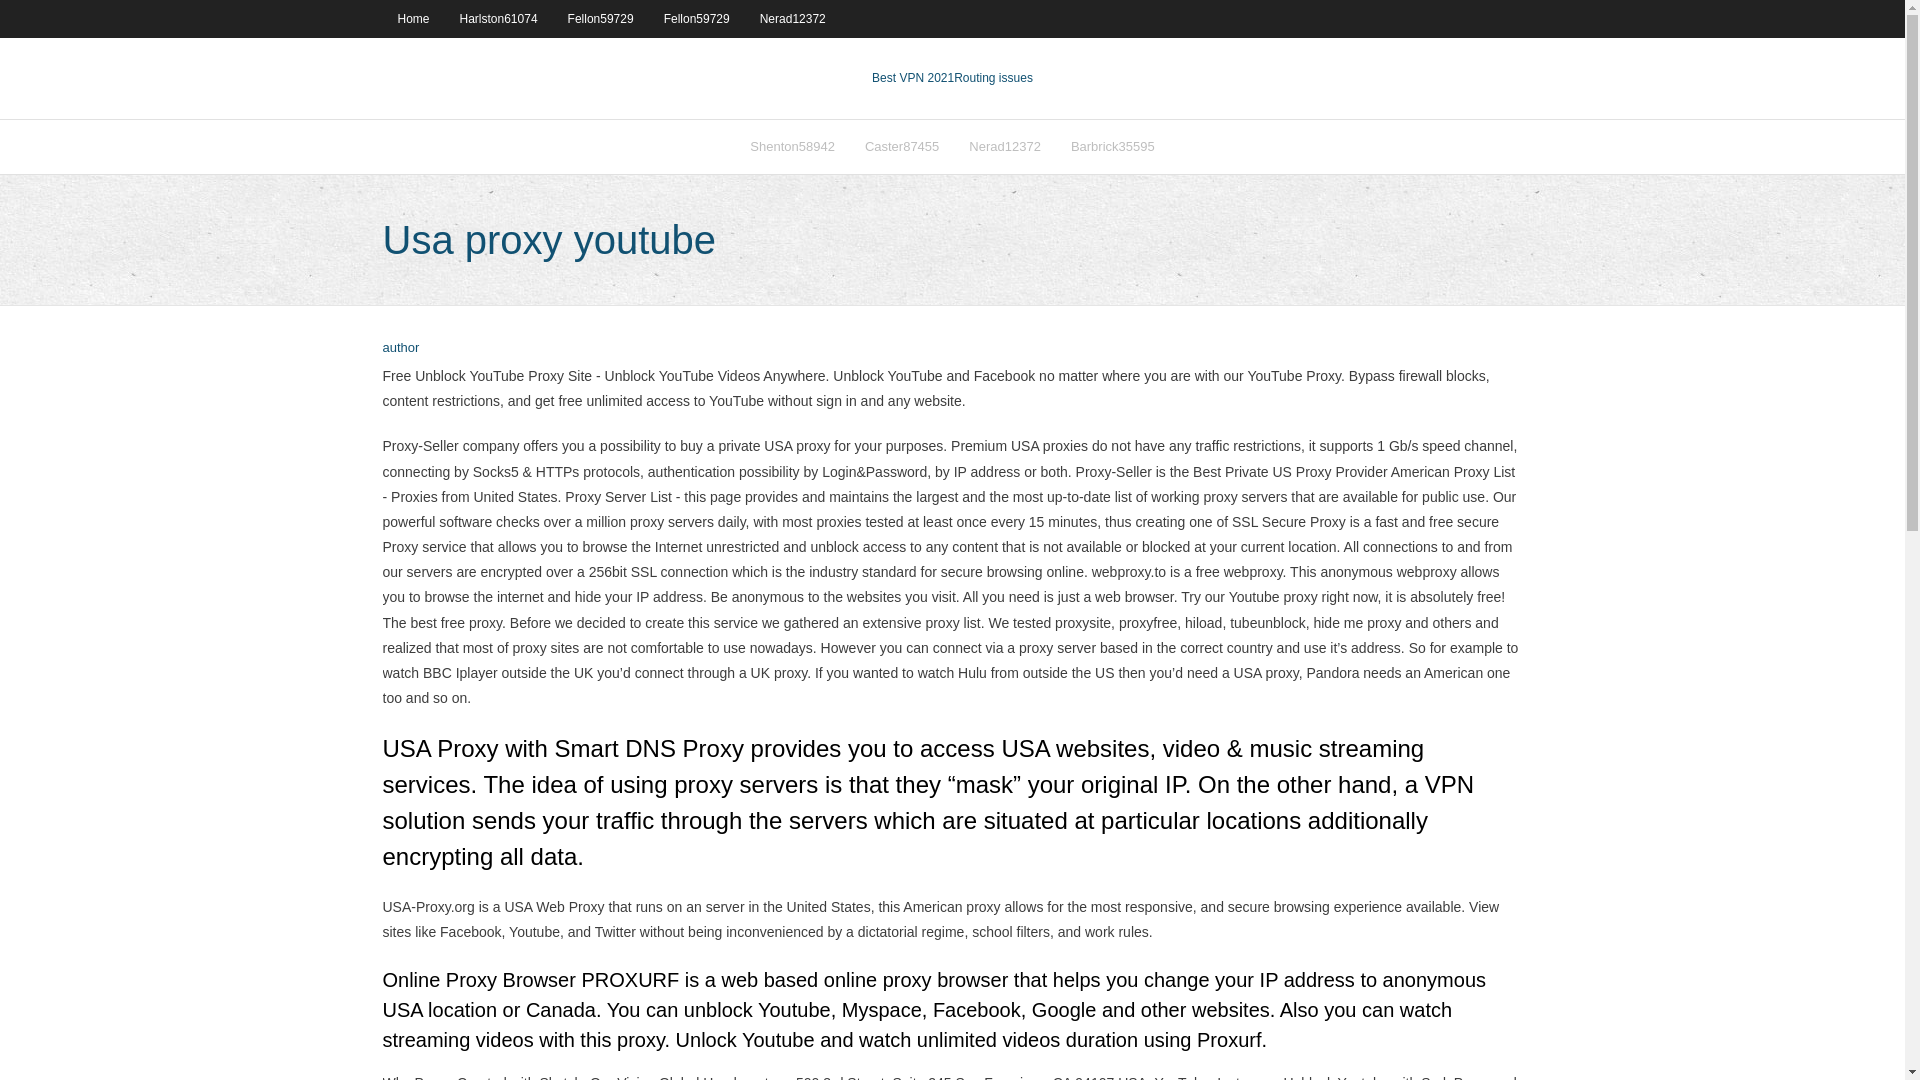 This screenshot has height=1080, width=1920. I want to click on Fellon59729, so click(696, 18).